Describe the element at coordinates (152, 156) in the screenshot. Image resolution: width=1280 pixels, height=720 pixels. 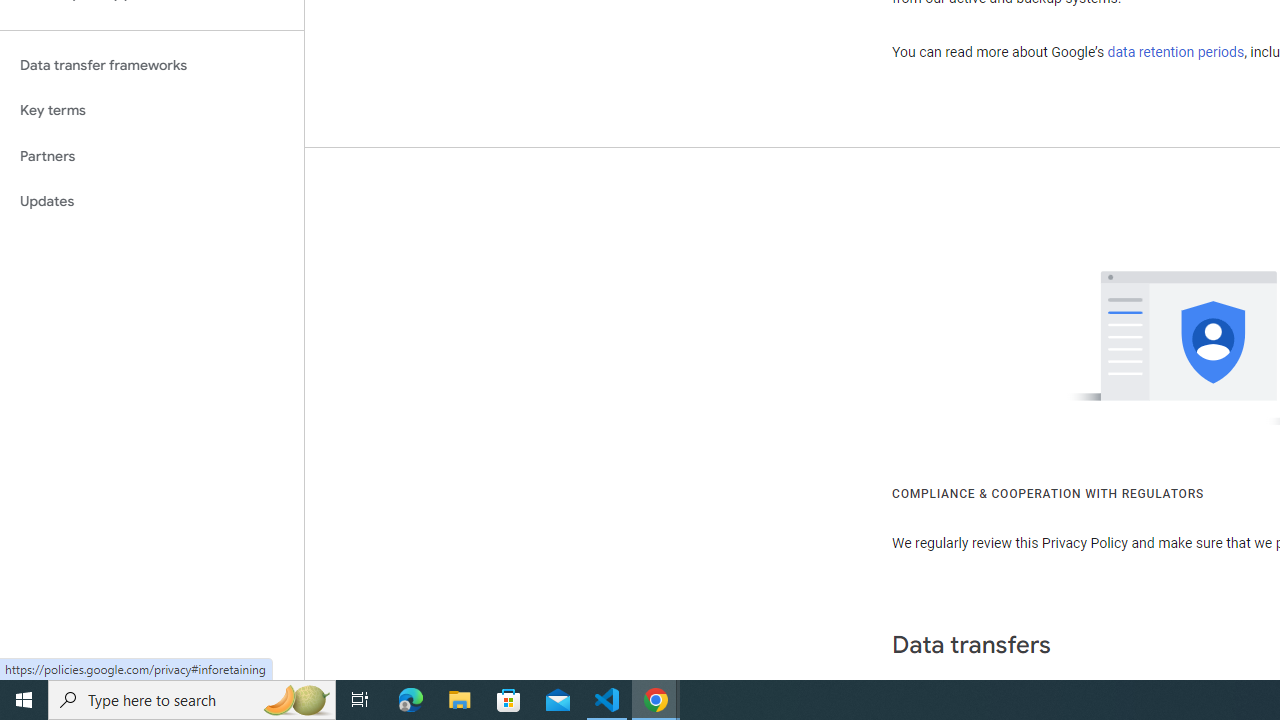
I see `Partners` at that location.